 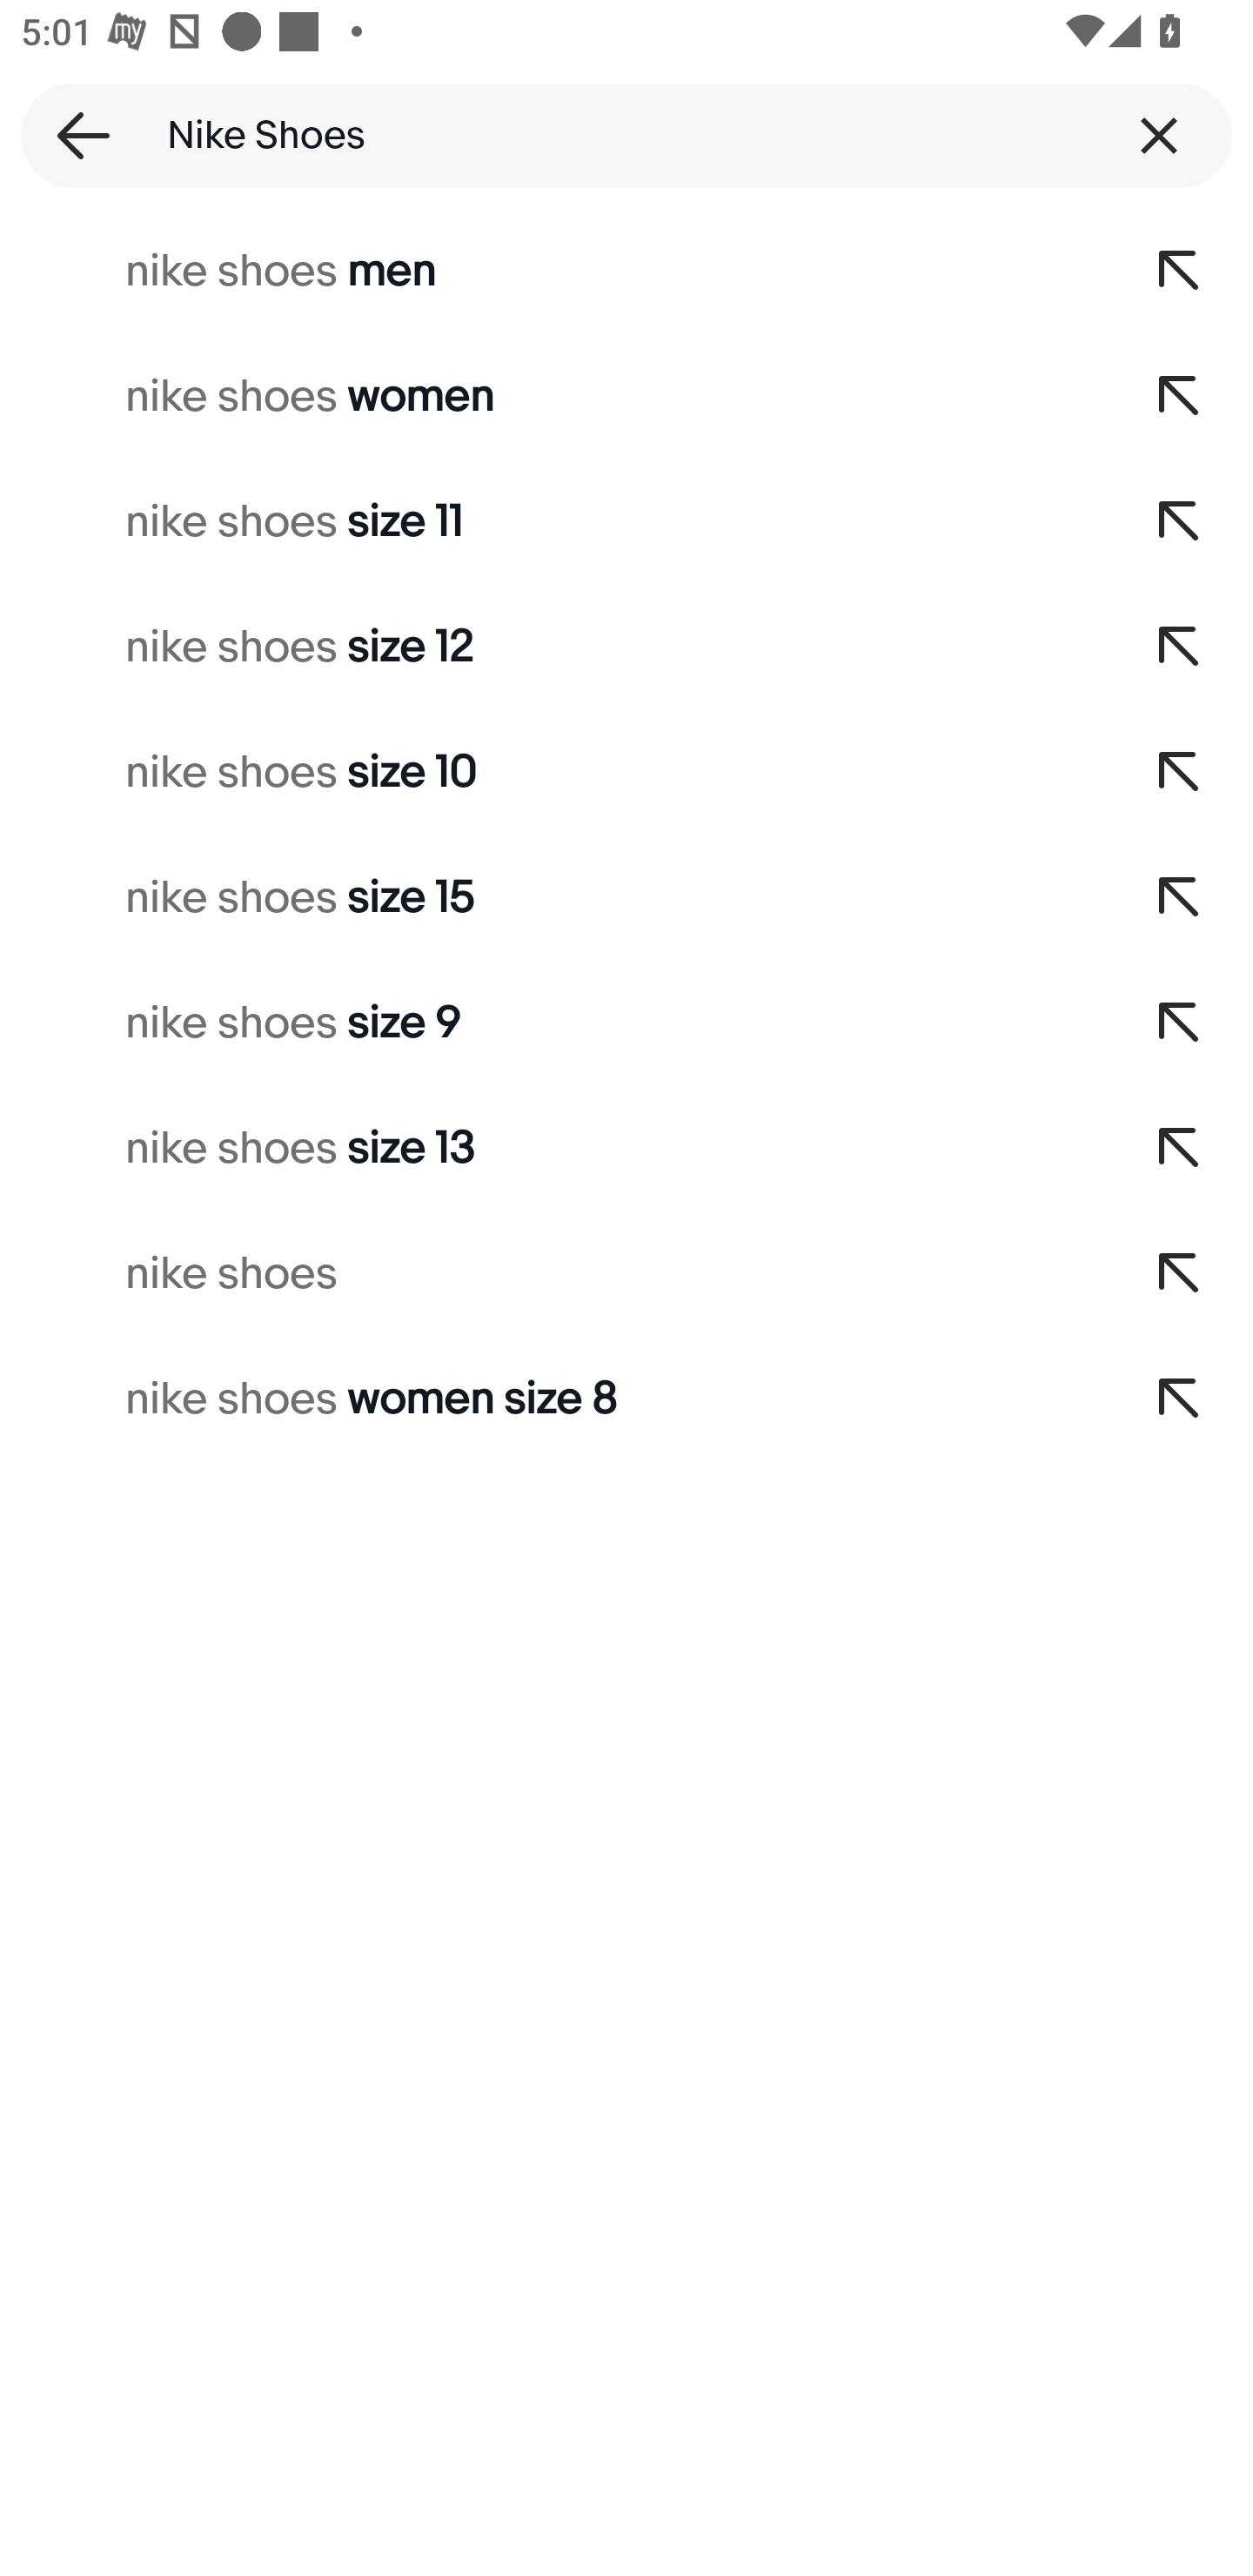 I want to click on Add to search query,nike shoes size 10, so click(x=1180, y=773).